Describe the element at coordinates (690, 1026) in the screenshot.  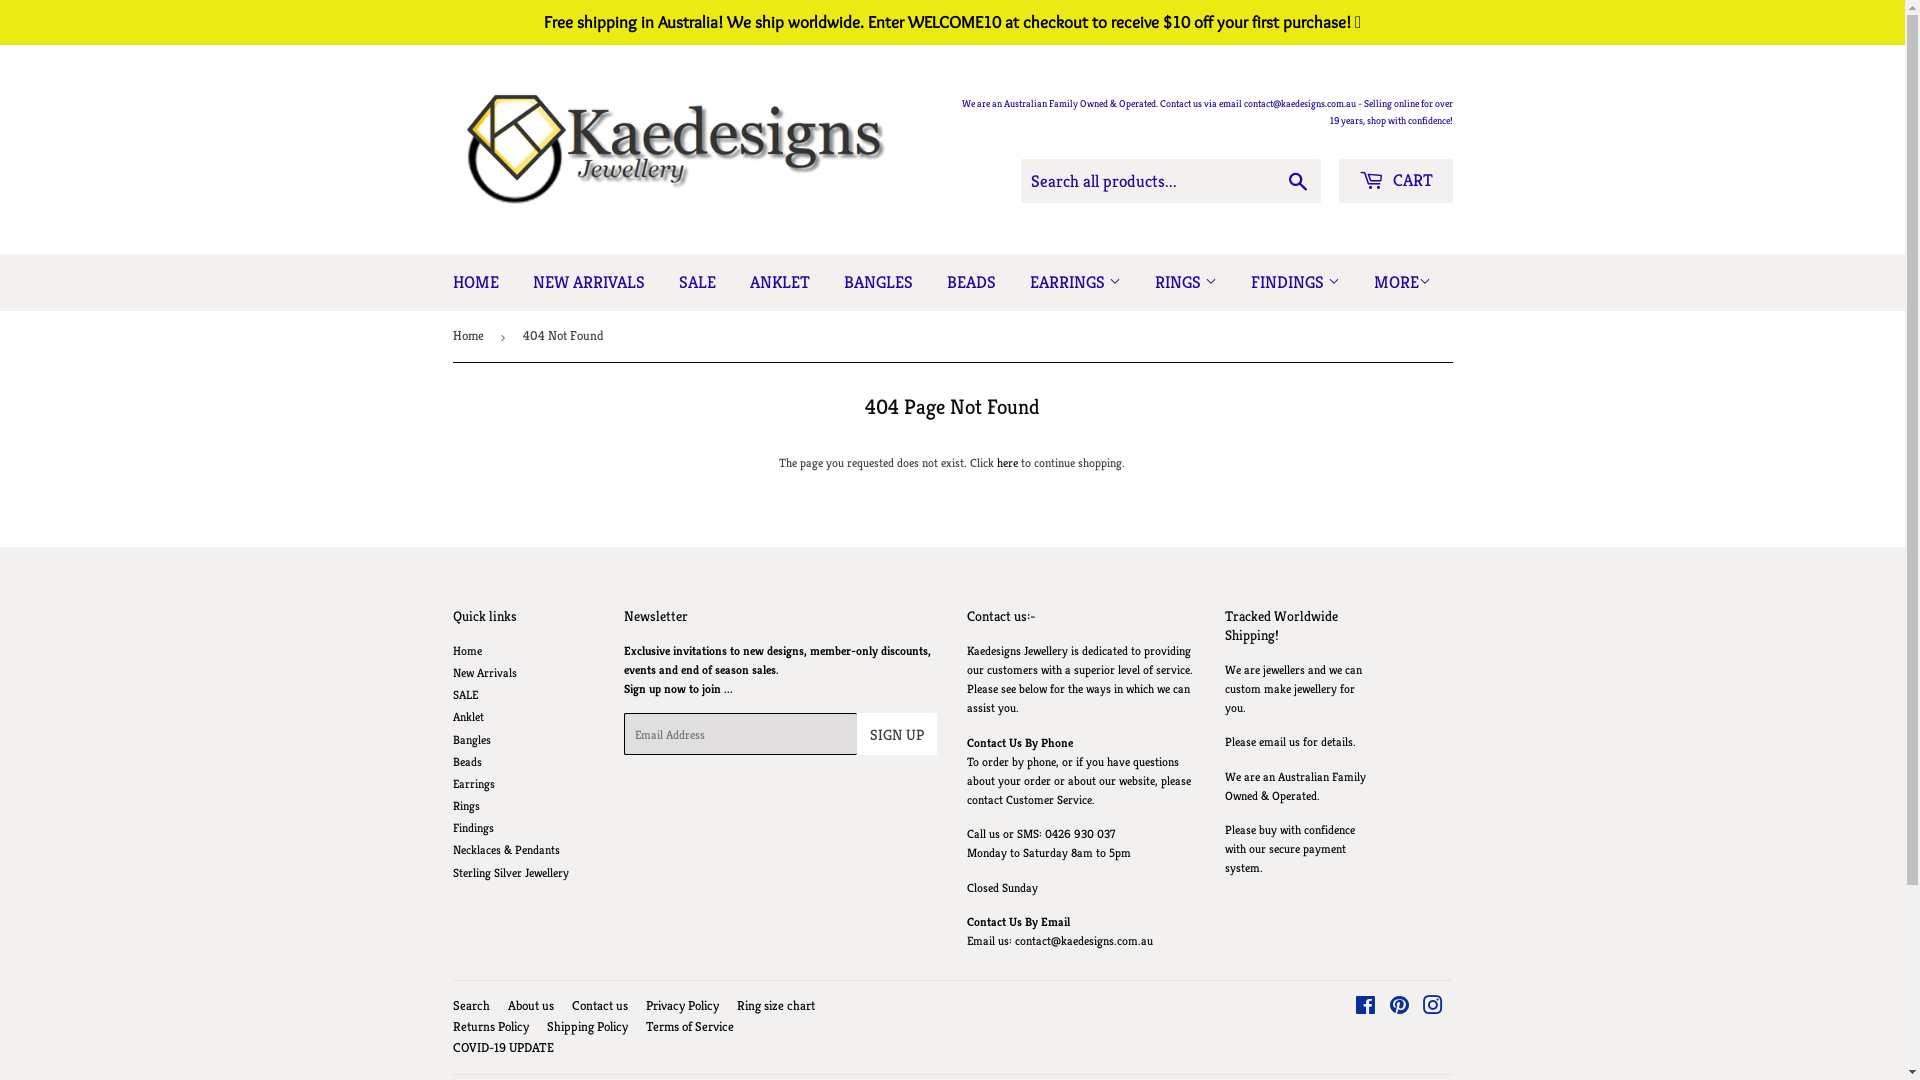
I see `Terms of Service` at that location.